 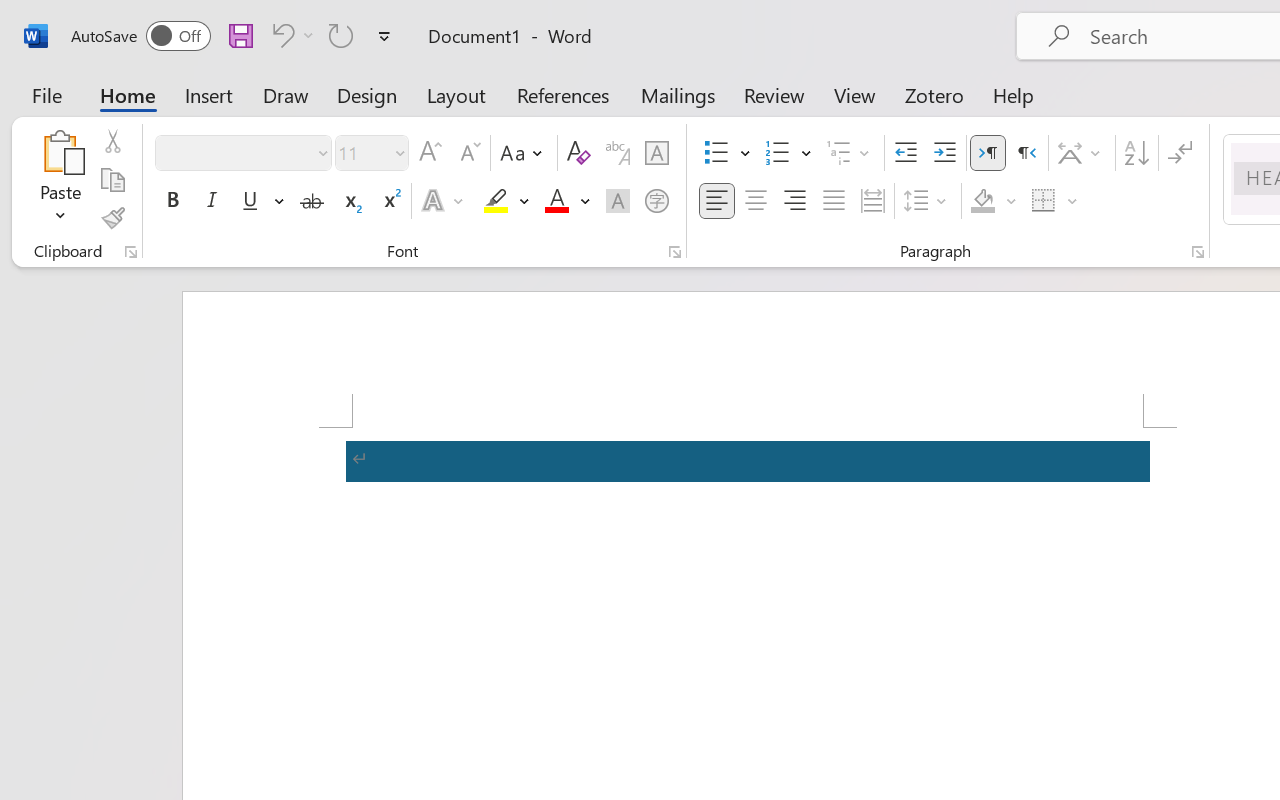 What do you see at coordinates (280, 35) in the screenshot?
I see `Undo Apply Quick Style Set` at bounding box center [280, 35].